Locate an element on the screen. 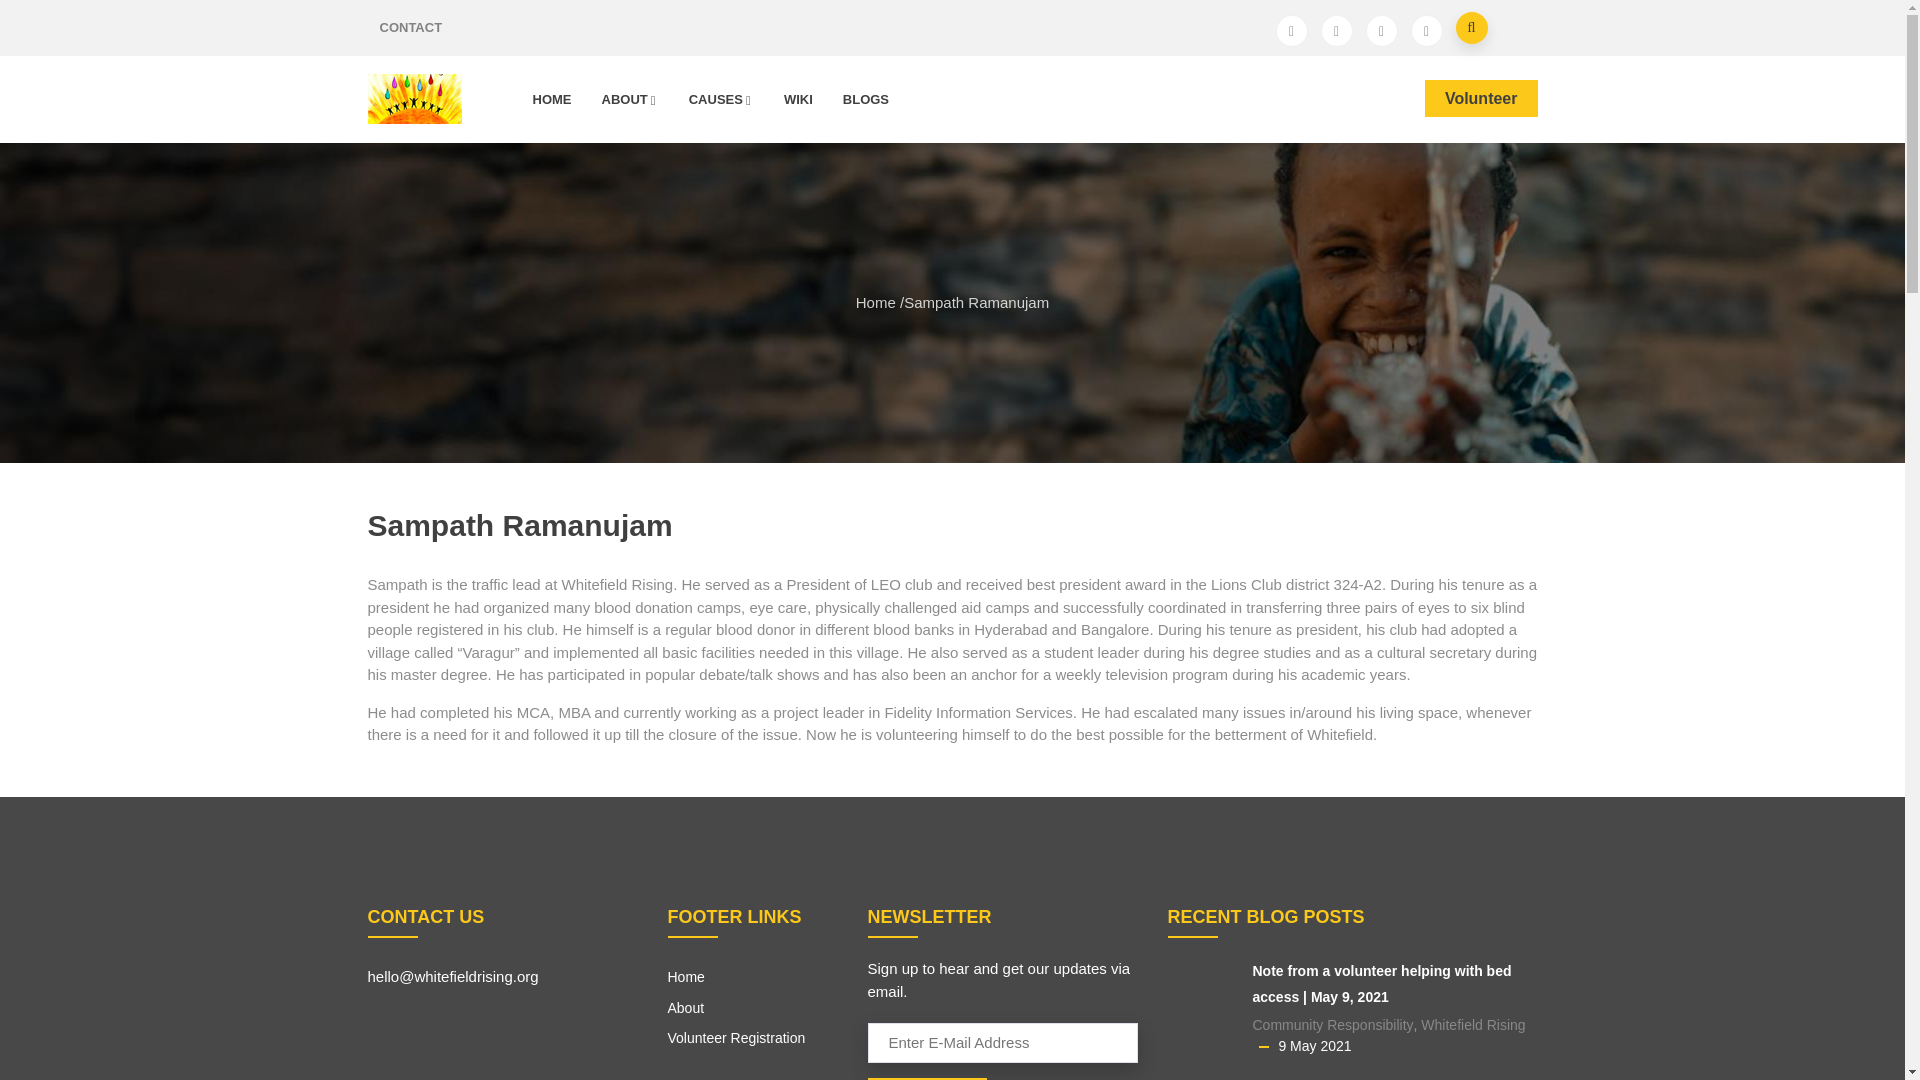 The width and height of the screenshot is (1920, 1080). Subscribe is located at coordinates (928, 1078).